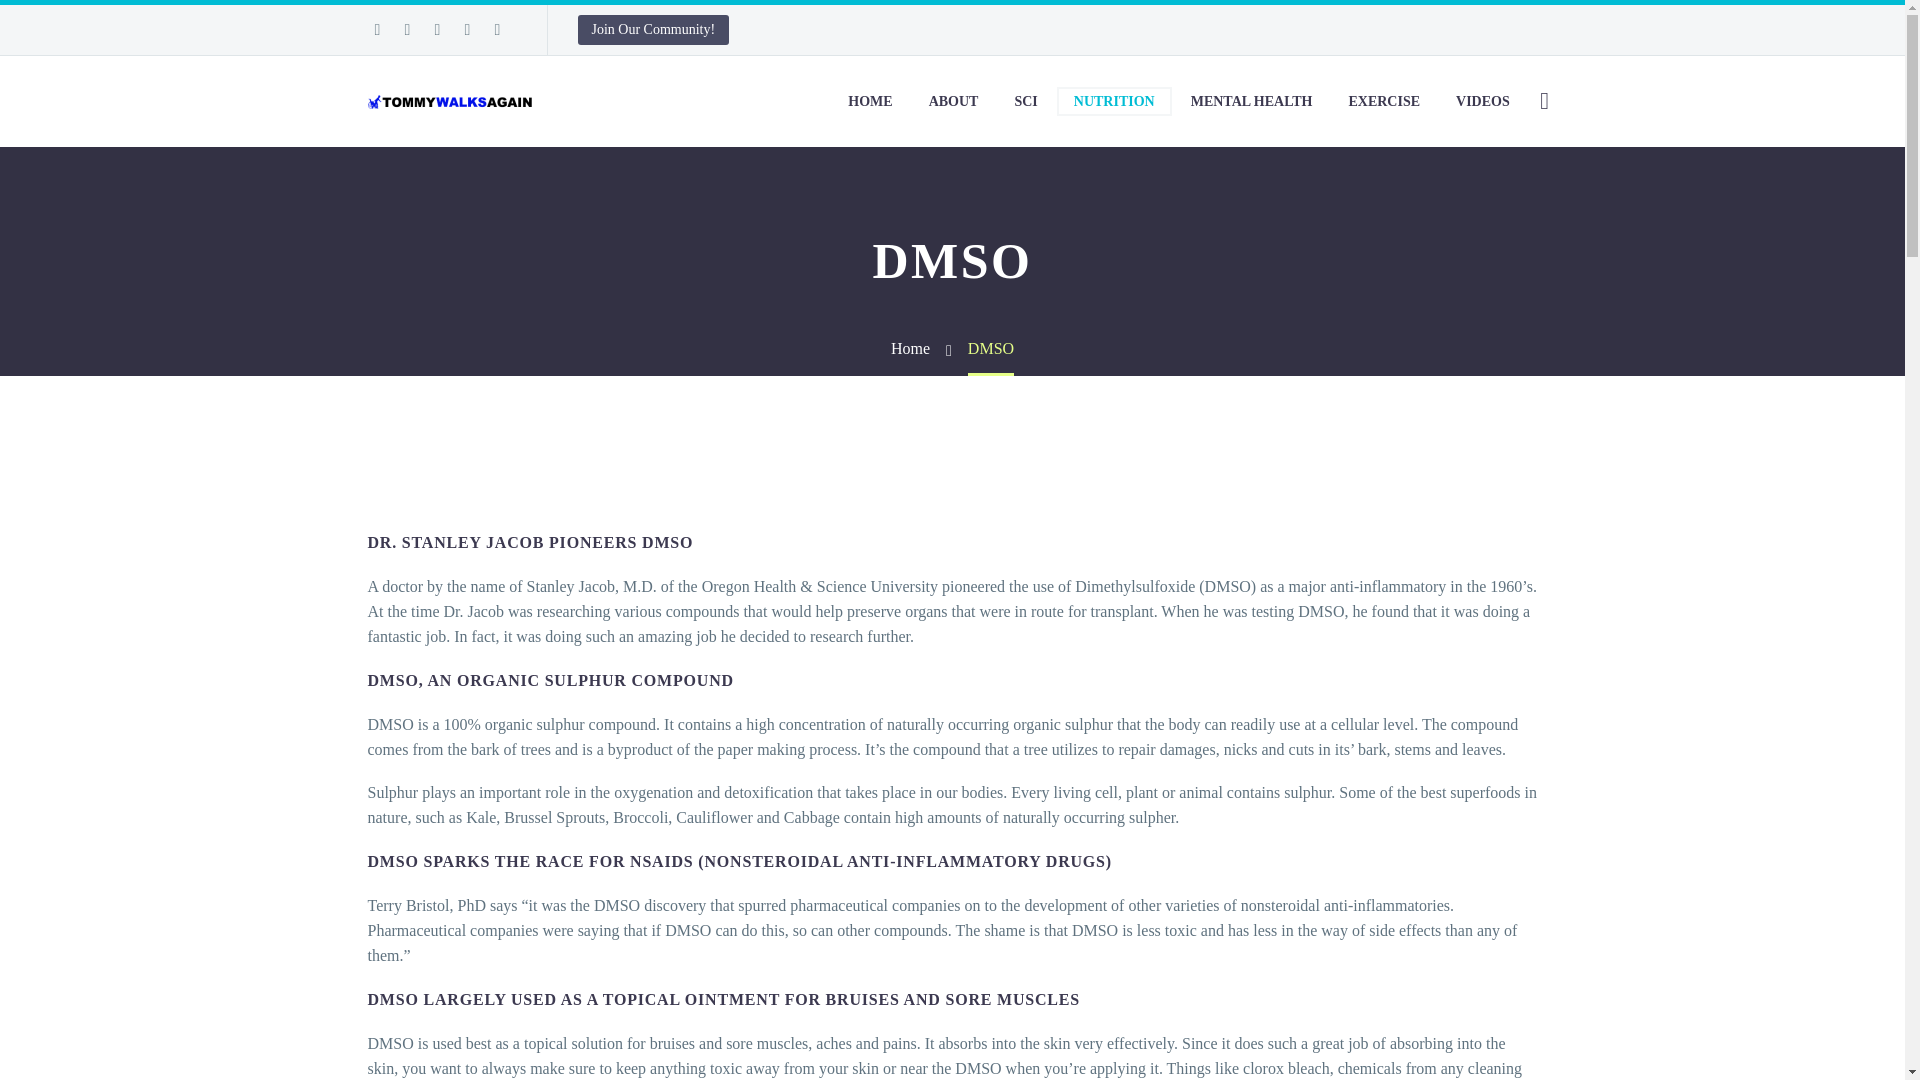 The height and width of the screenshot is (1080, 1920). Describe the element at coordinates (1252, 101) in the screenshot. I see `MENTAL HEALTH` at that location.